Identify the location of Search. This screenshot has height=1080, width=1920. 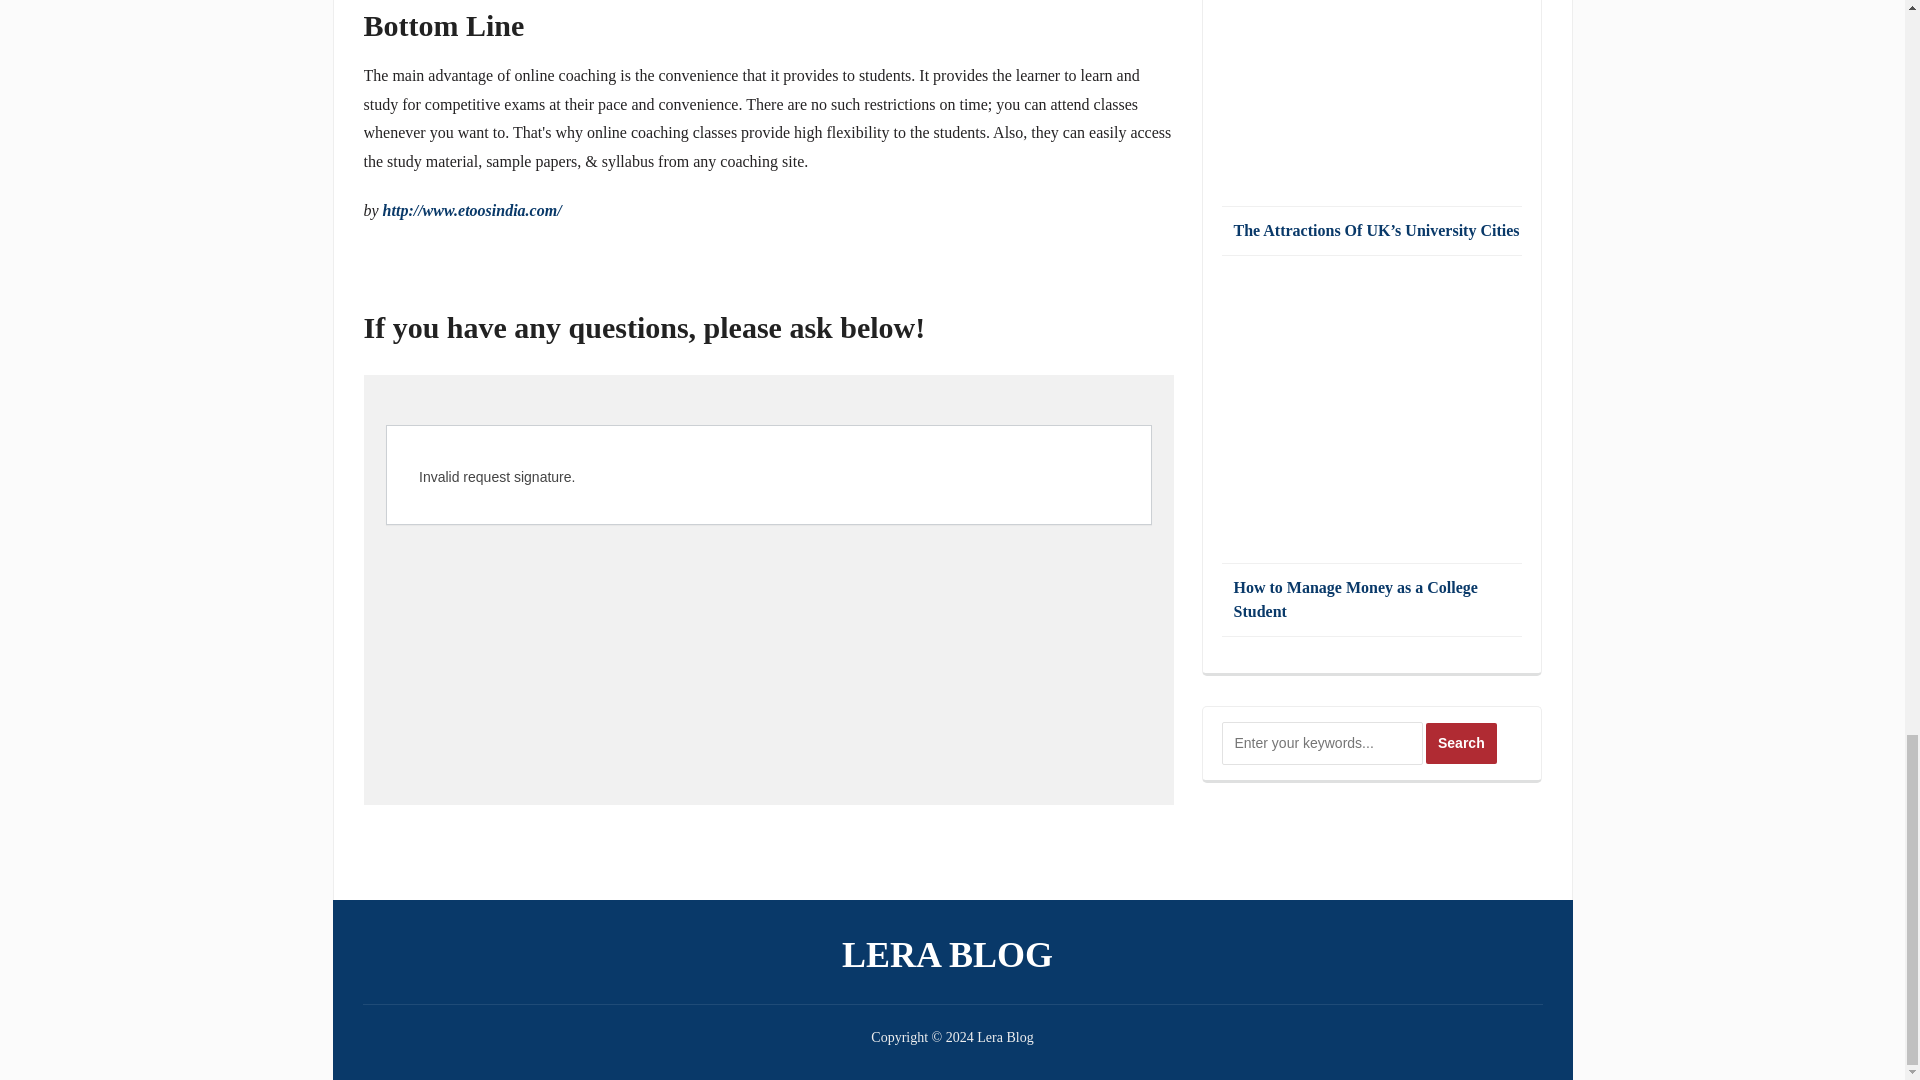
(1462, 742).